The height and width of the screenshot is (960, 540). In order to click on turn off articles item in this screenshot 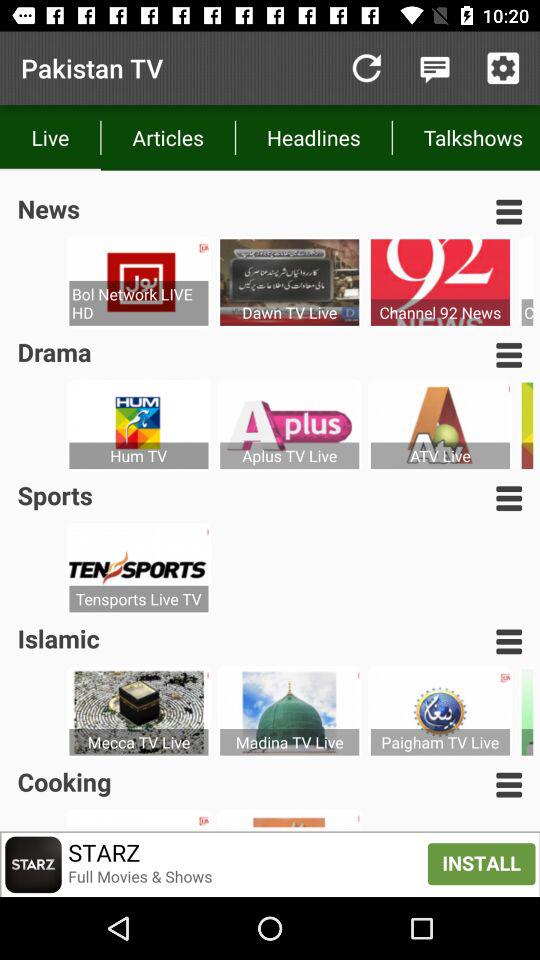, I will do `click(168, 138)`.